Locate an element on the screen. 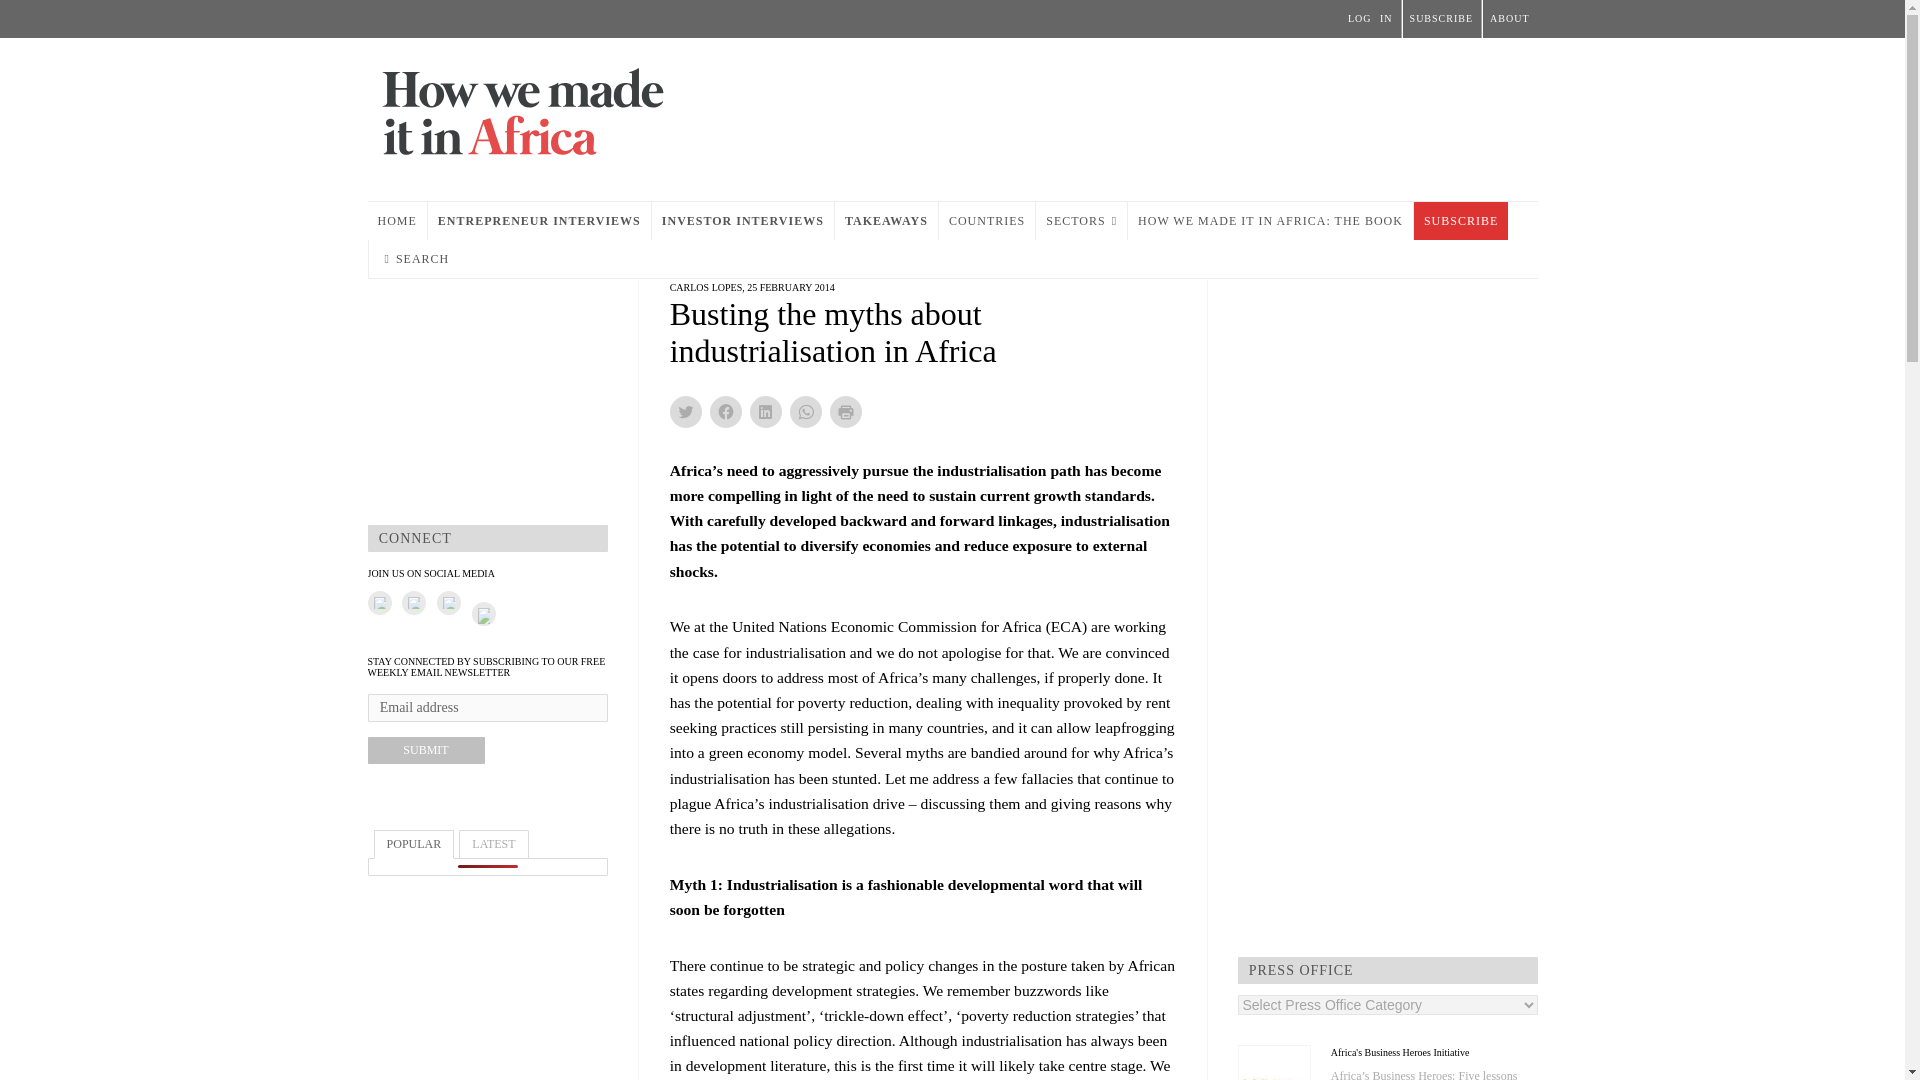  HOME is located at coordinates (397, 220).